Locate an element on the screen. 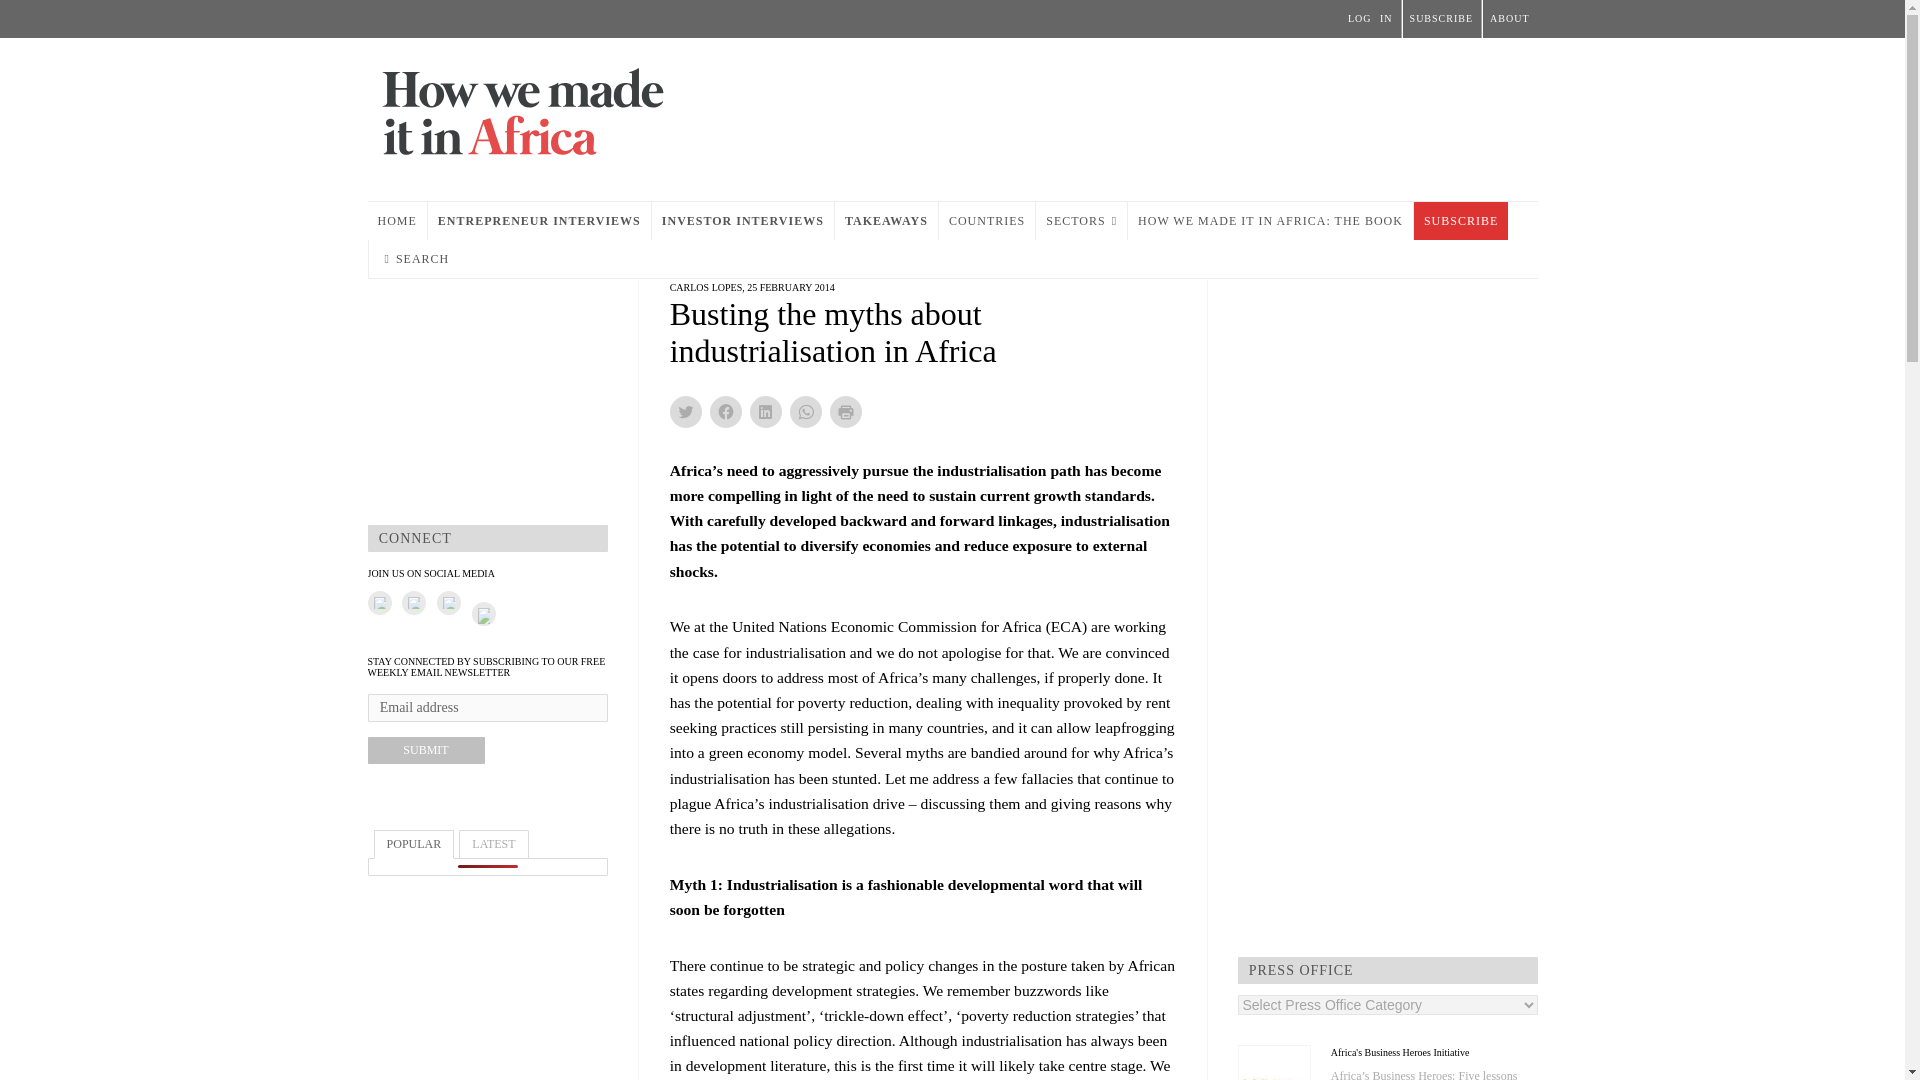  HOME is located at coordinates (397, 220).